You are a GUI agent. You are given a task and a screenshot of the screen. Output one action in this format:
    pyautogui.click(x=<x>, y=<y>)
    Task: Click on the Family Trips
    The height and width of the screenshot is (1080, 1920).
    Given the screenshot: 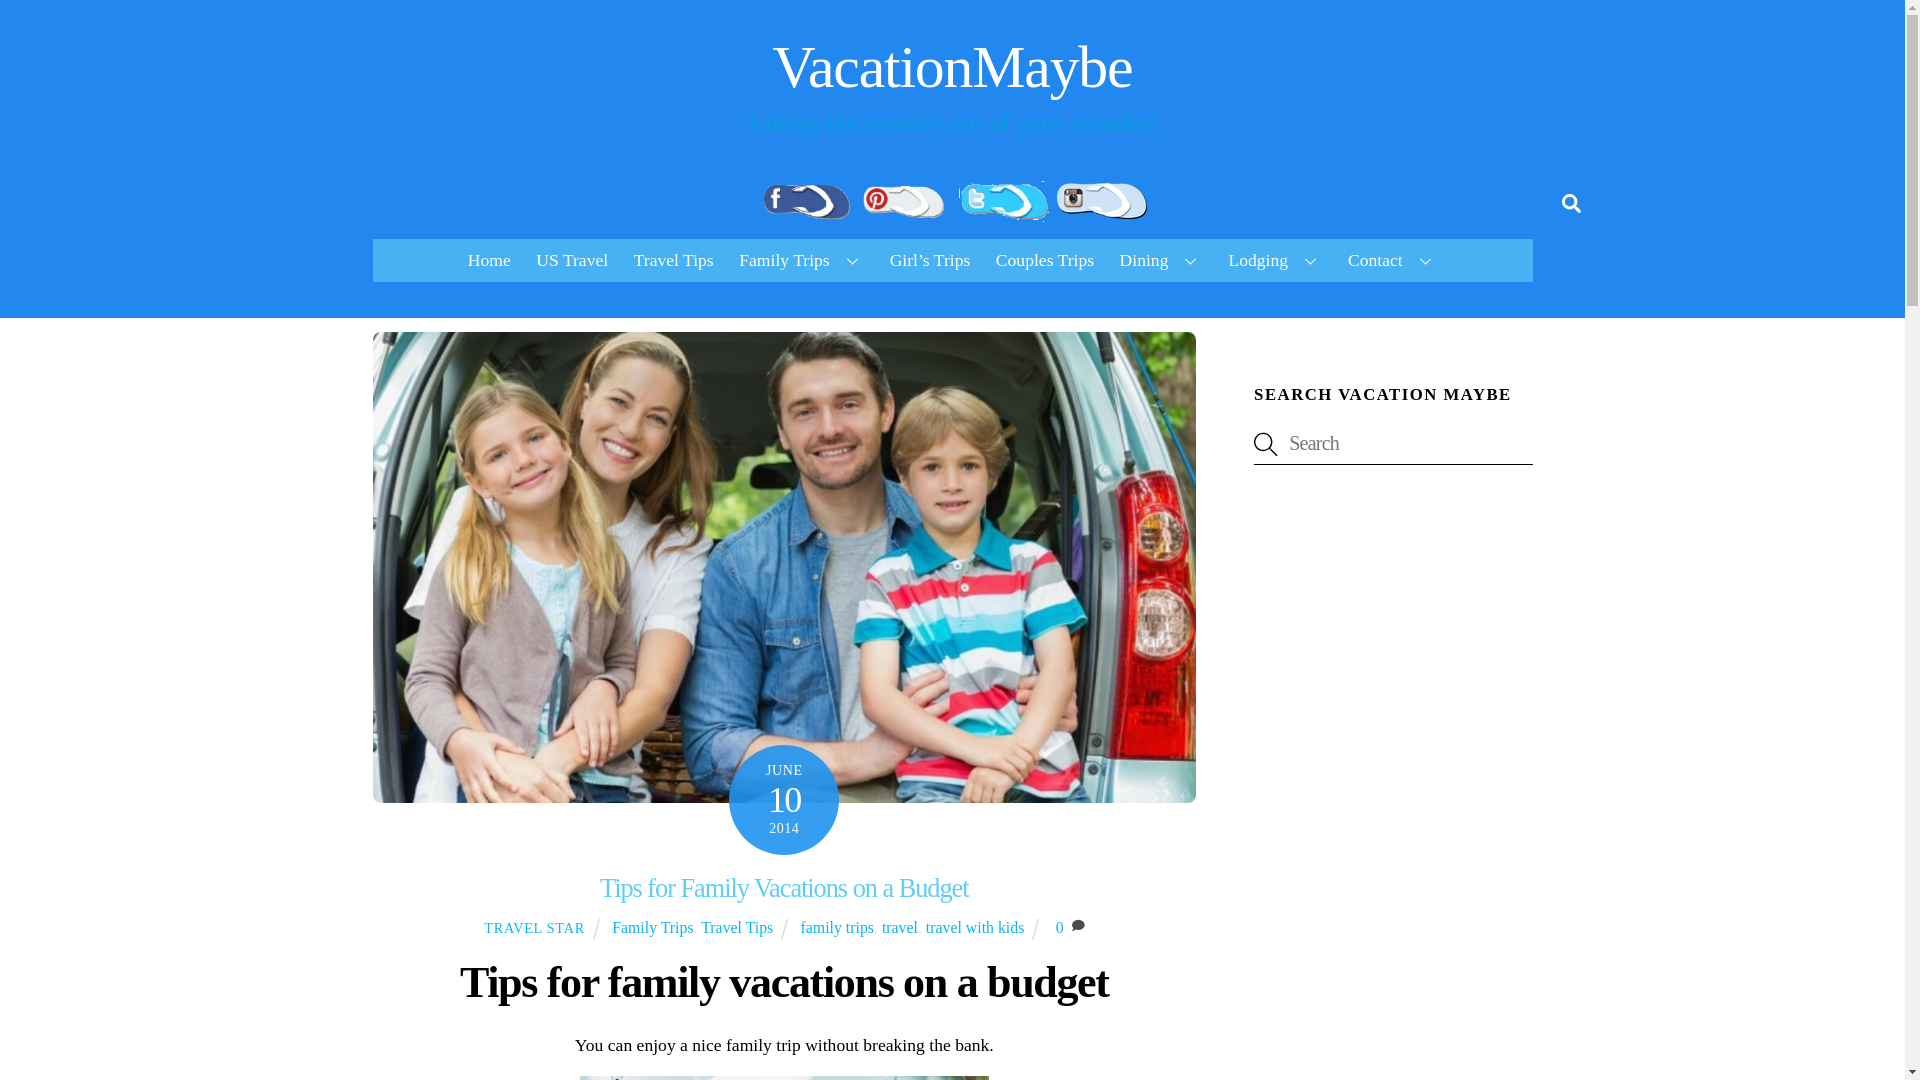 What is the action you would take?
    pyautogui.click(x=652, y=928)
    